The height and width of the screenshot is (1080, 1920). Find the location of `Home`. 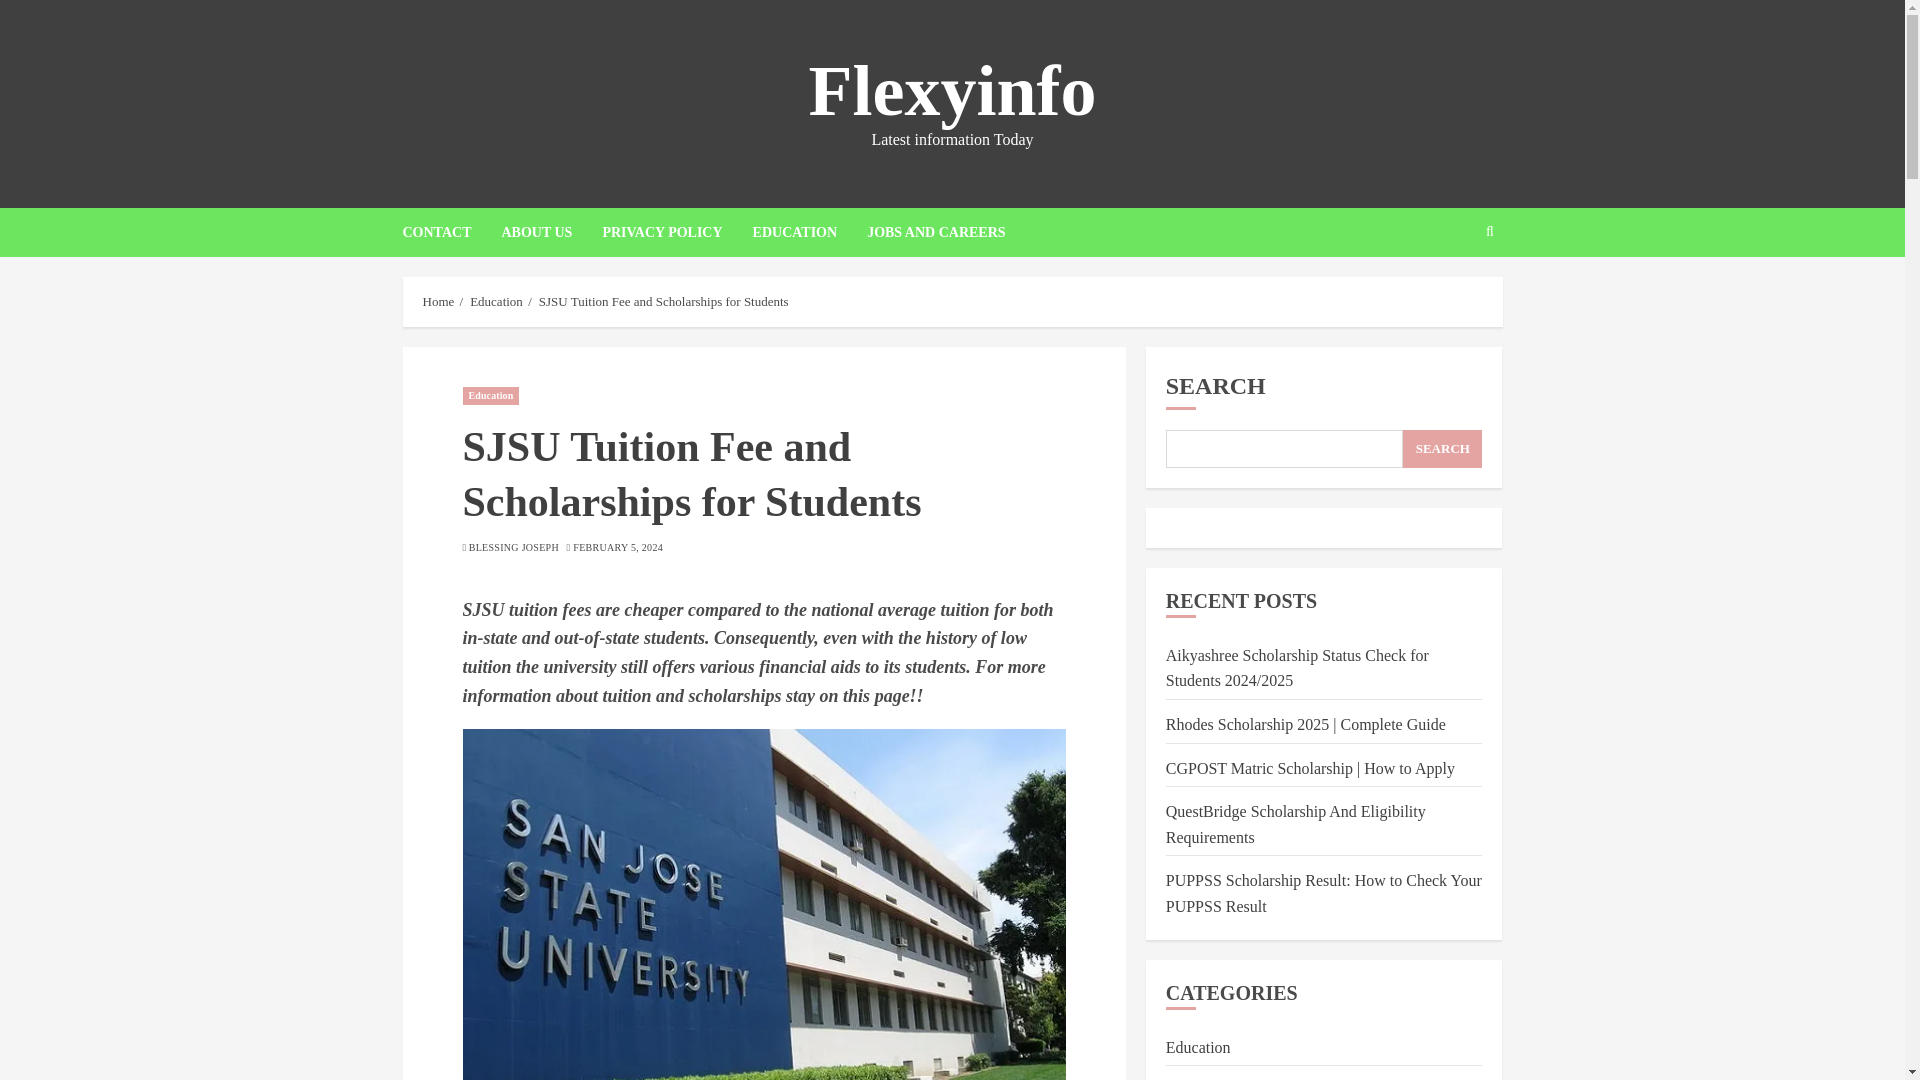

Home is located at coordinates (438, 301).